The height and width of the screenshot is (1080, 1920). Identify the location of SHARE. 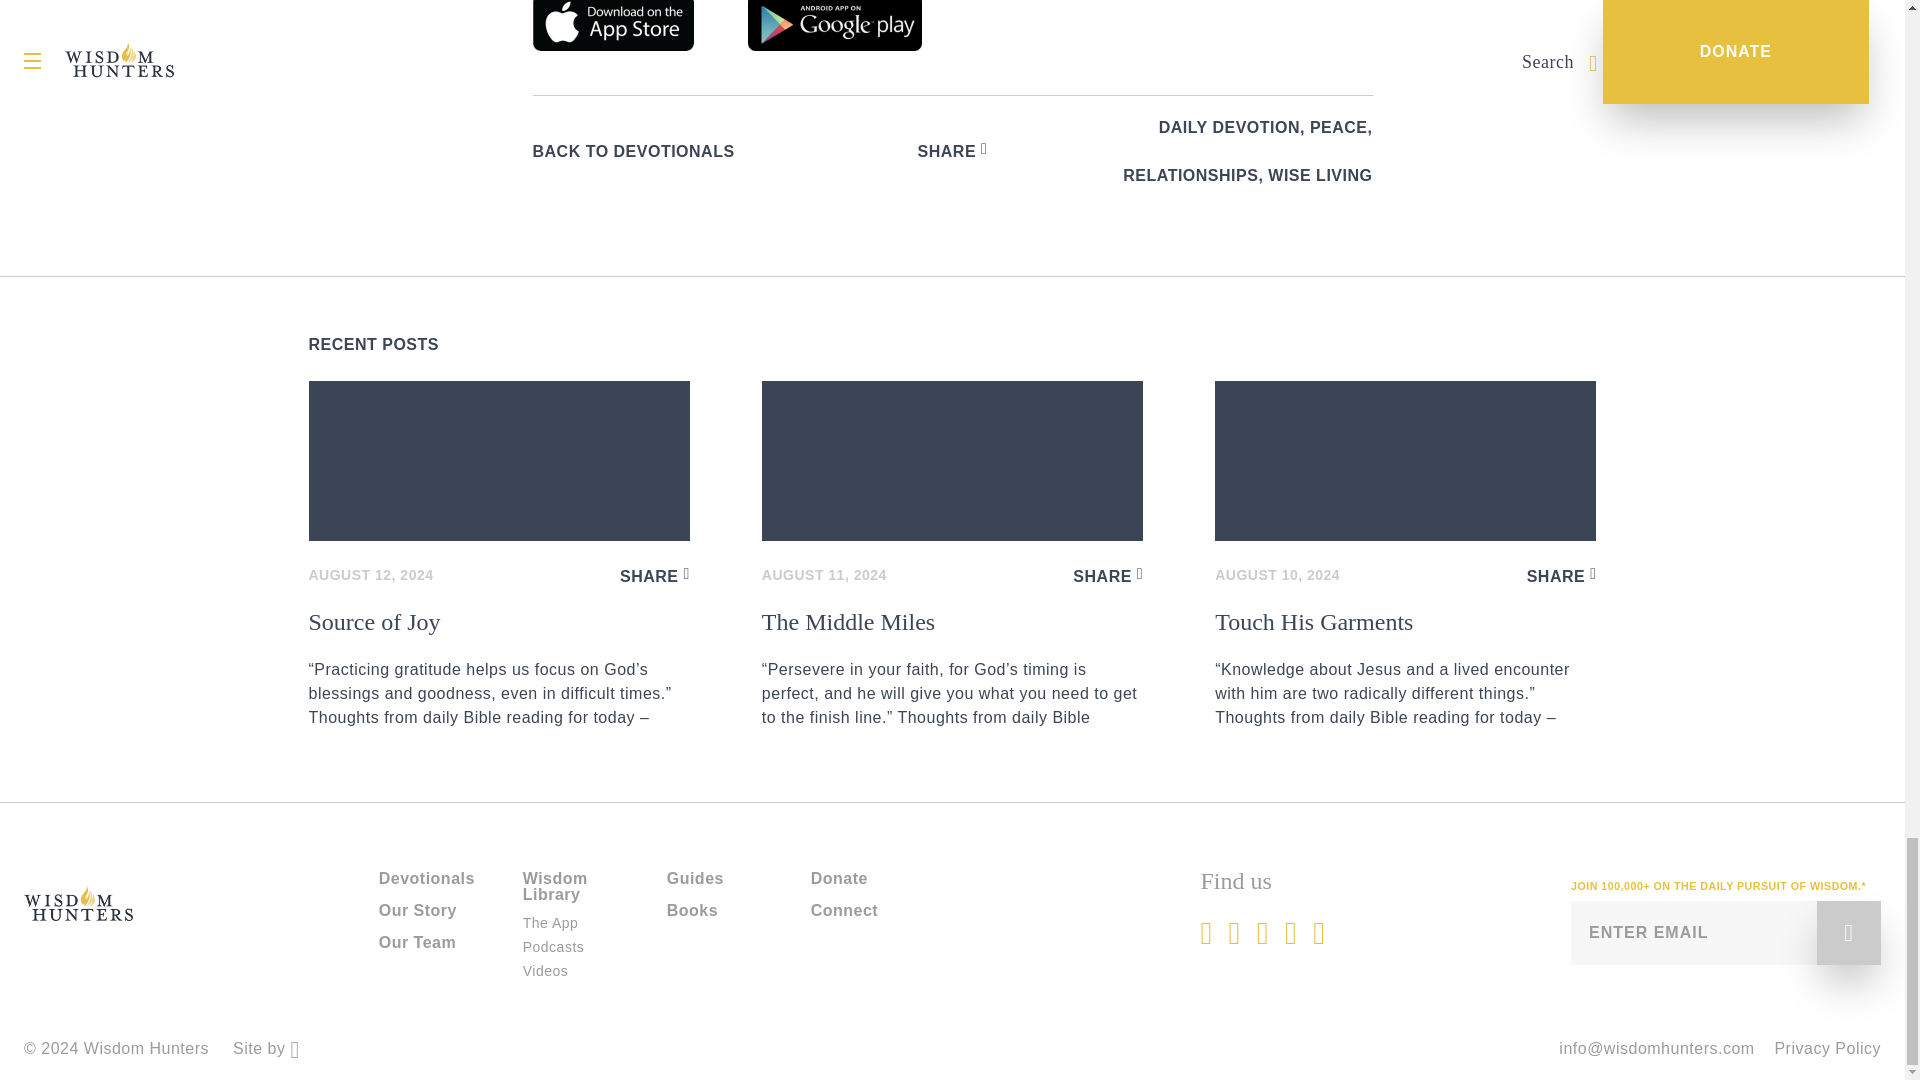
(952, 152).